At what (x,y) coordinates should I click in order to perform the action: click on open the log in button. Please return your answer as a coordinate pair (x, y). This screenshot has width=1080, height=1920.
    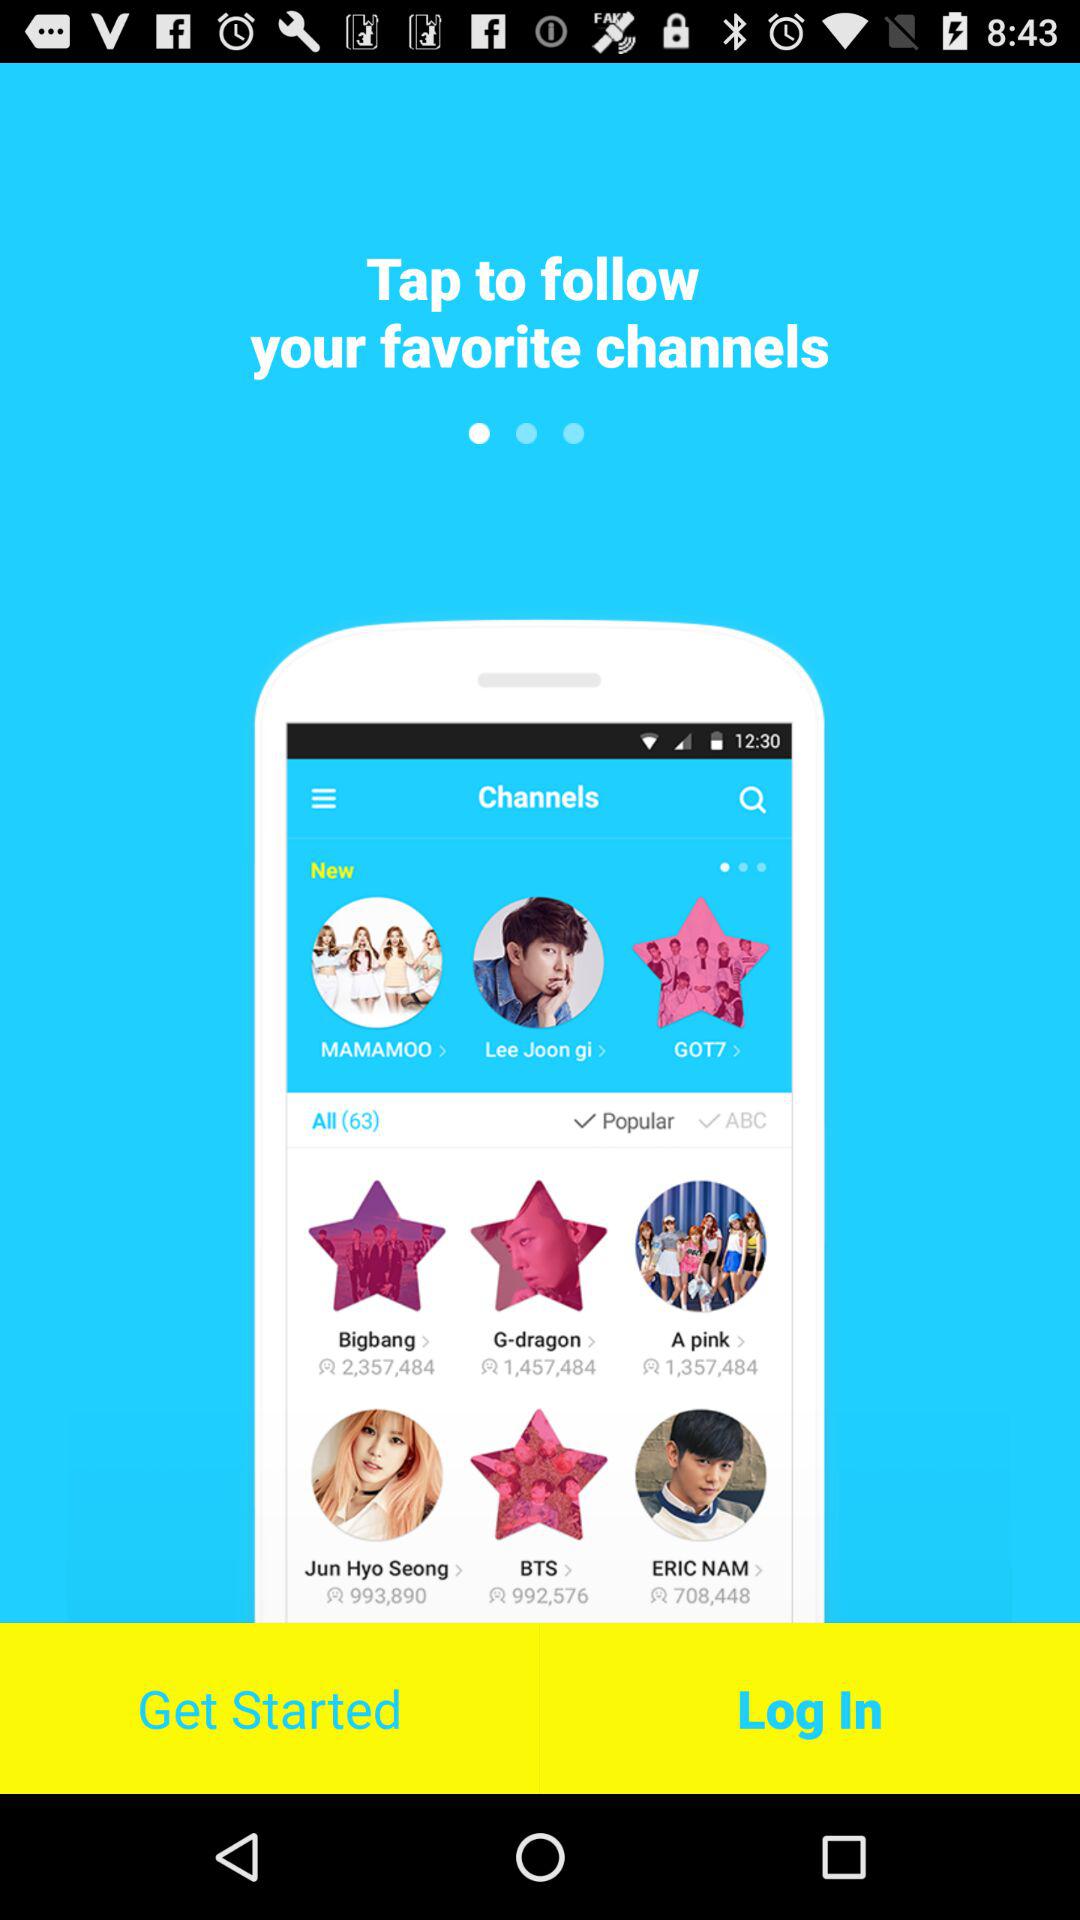
    Looking at the image, I should click on (810, 1708).